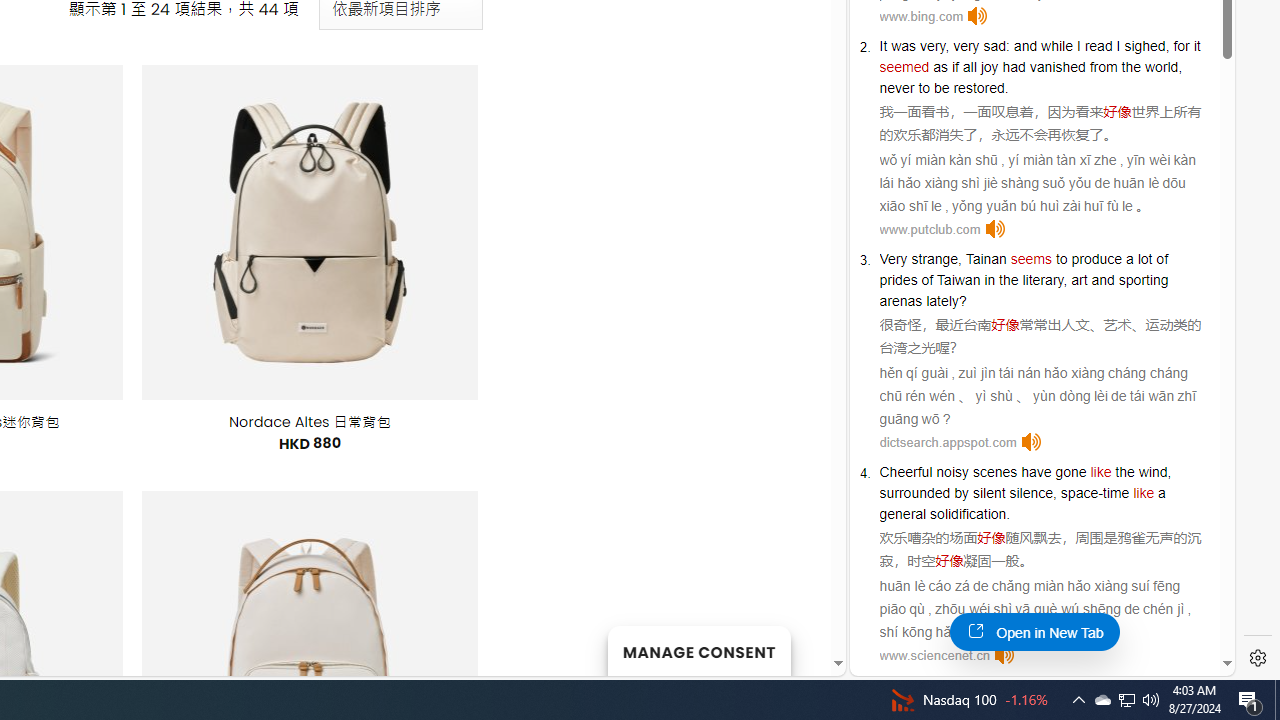 This screenshot has width=1280, height=720. Describe the element at coordinates (698, 650) in the screenshot. I see `MANAGE CONSENT` at that location.